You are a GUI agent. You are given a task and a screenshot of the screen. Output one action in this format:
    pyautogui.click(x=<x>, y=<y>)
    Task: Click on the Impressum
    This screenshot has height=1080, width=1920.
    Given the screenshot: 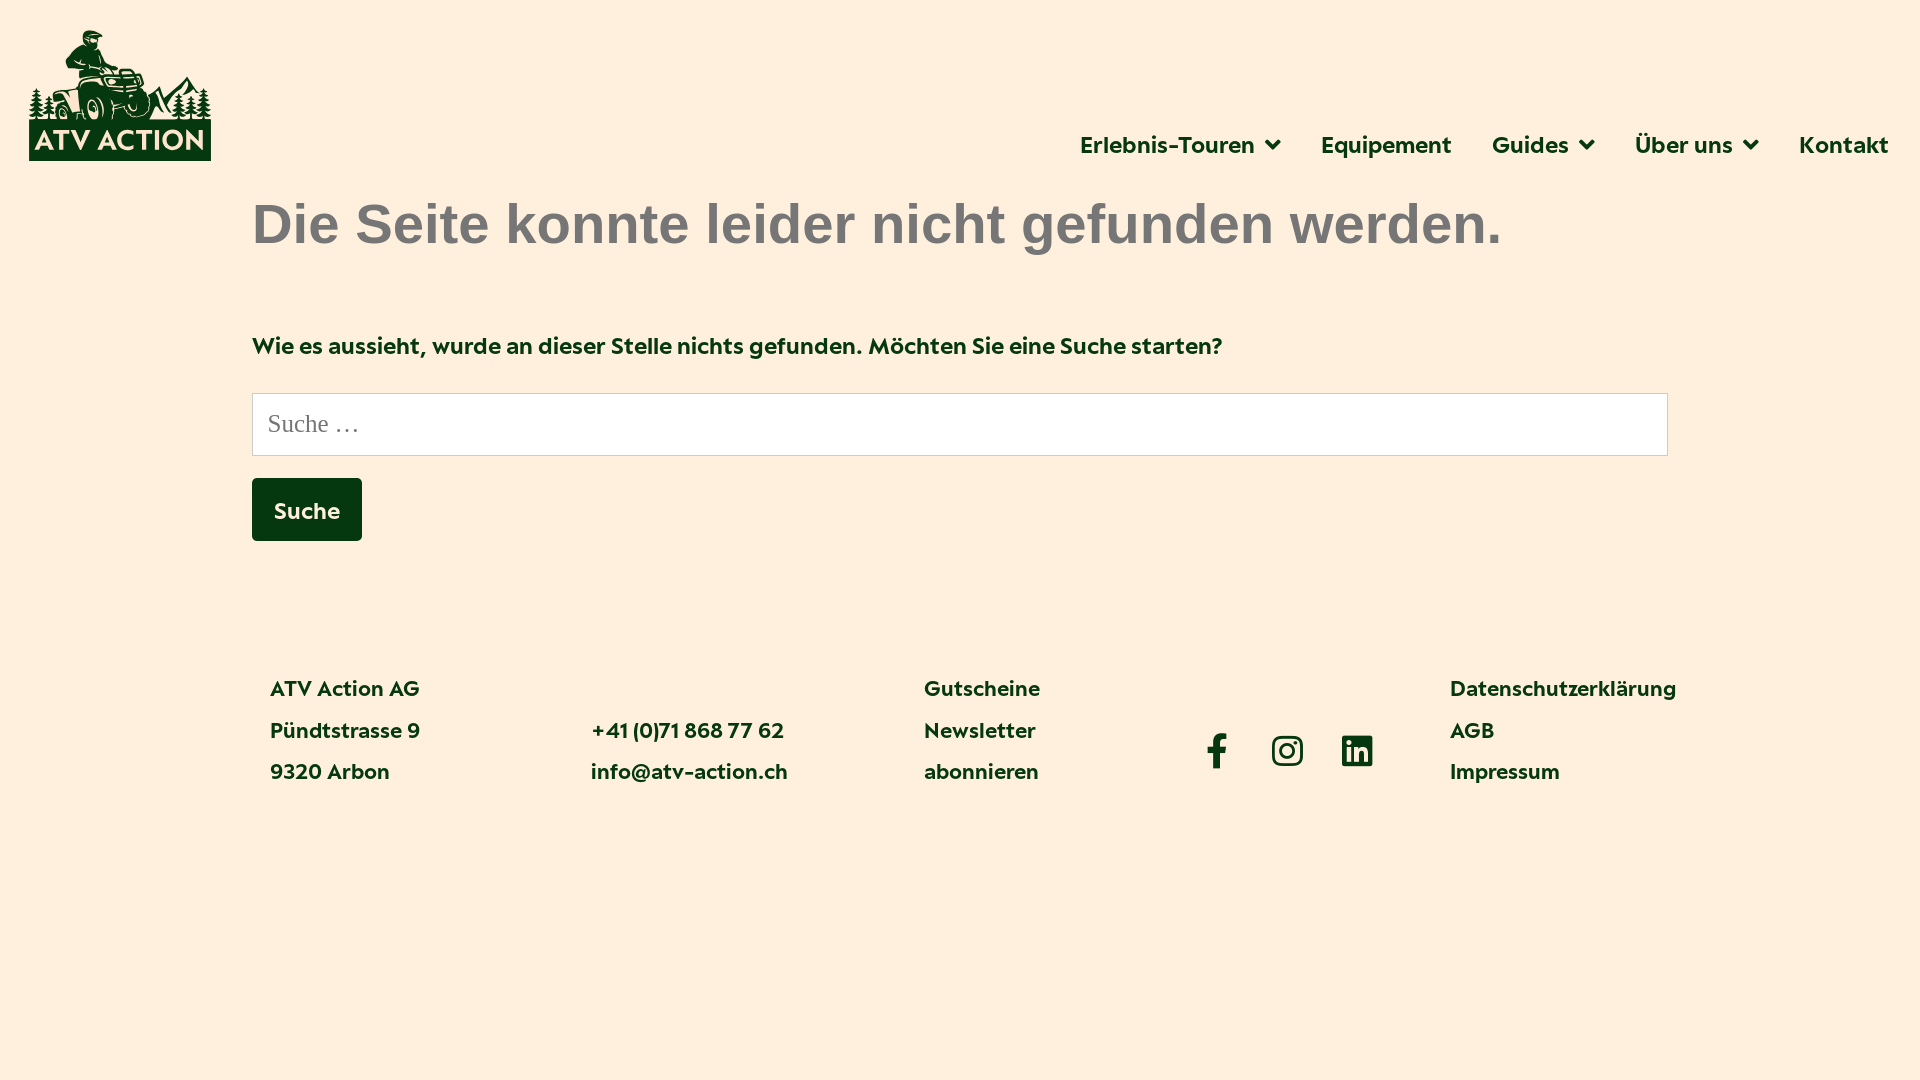 What is the action you would take?
    pyautogui.click(x=1505, y=771)
    